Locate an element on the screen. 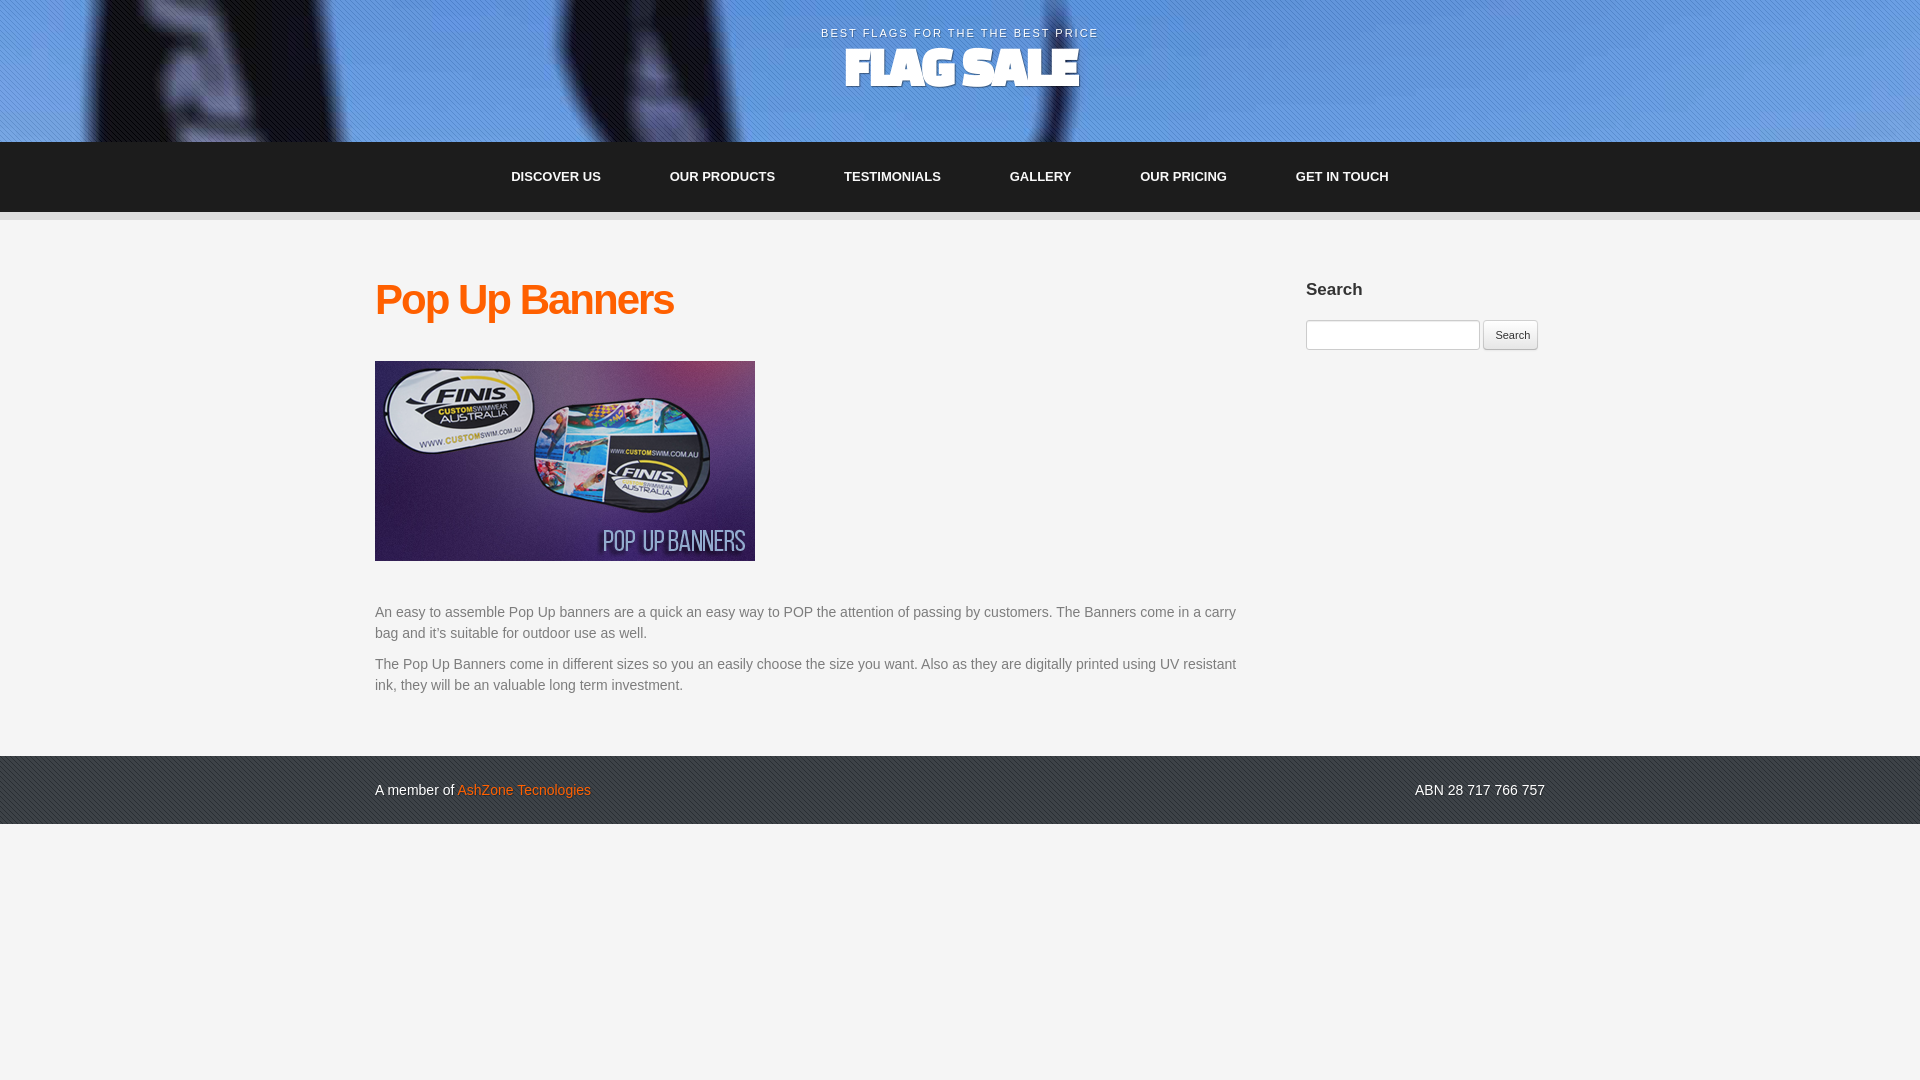 The width and height of the screenshot is (1920, 1080). Search is located at coordinates (1510, 335).